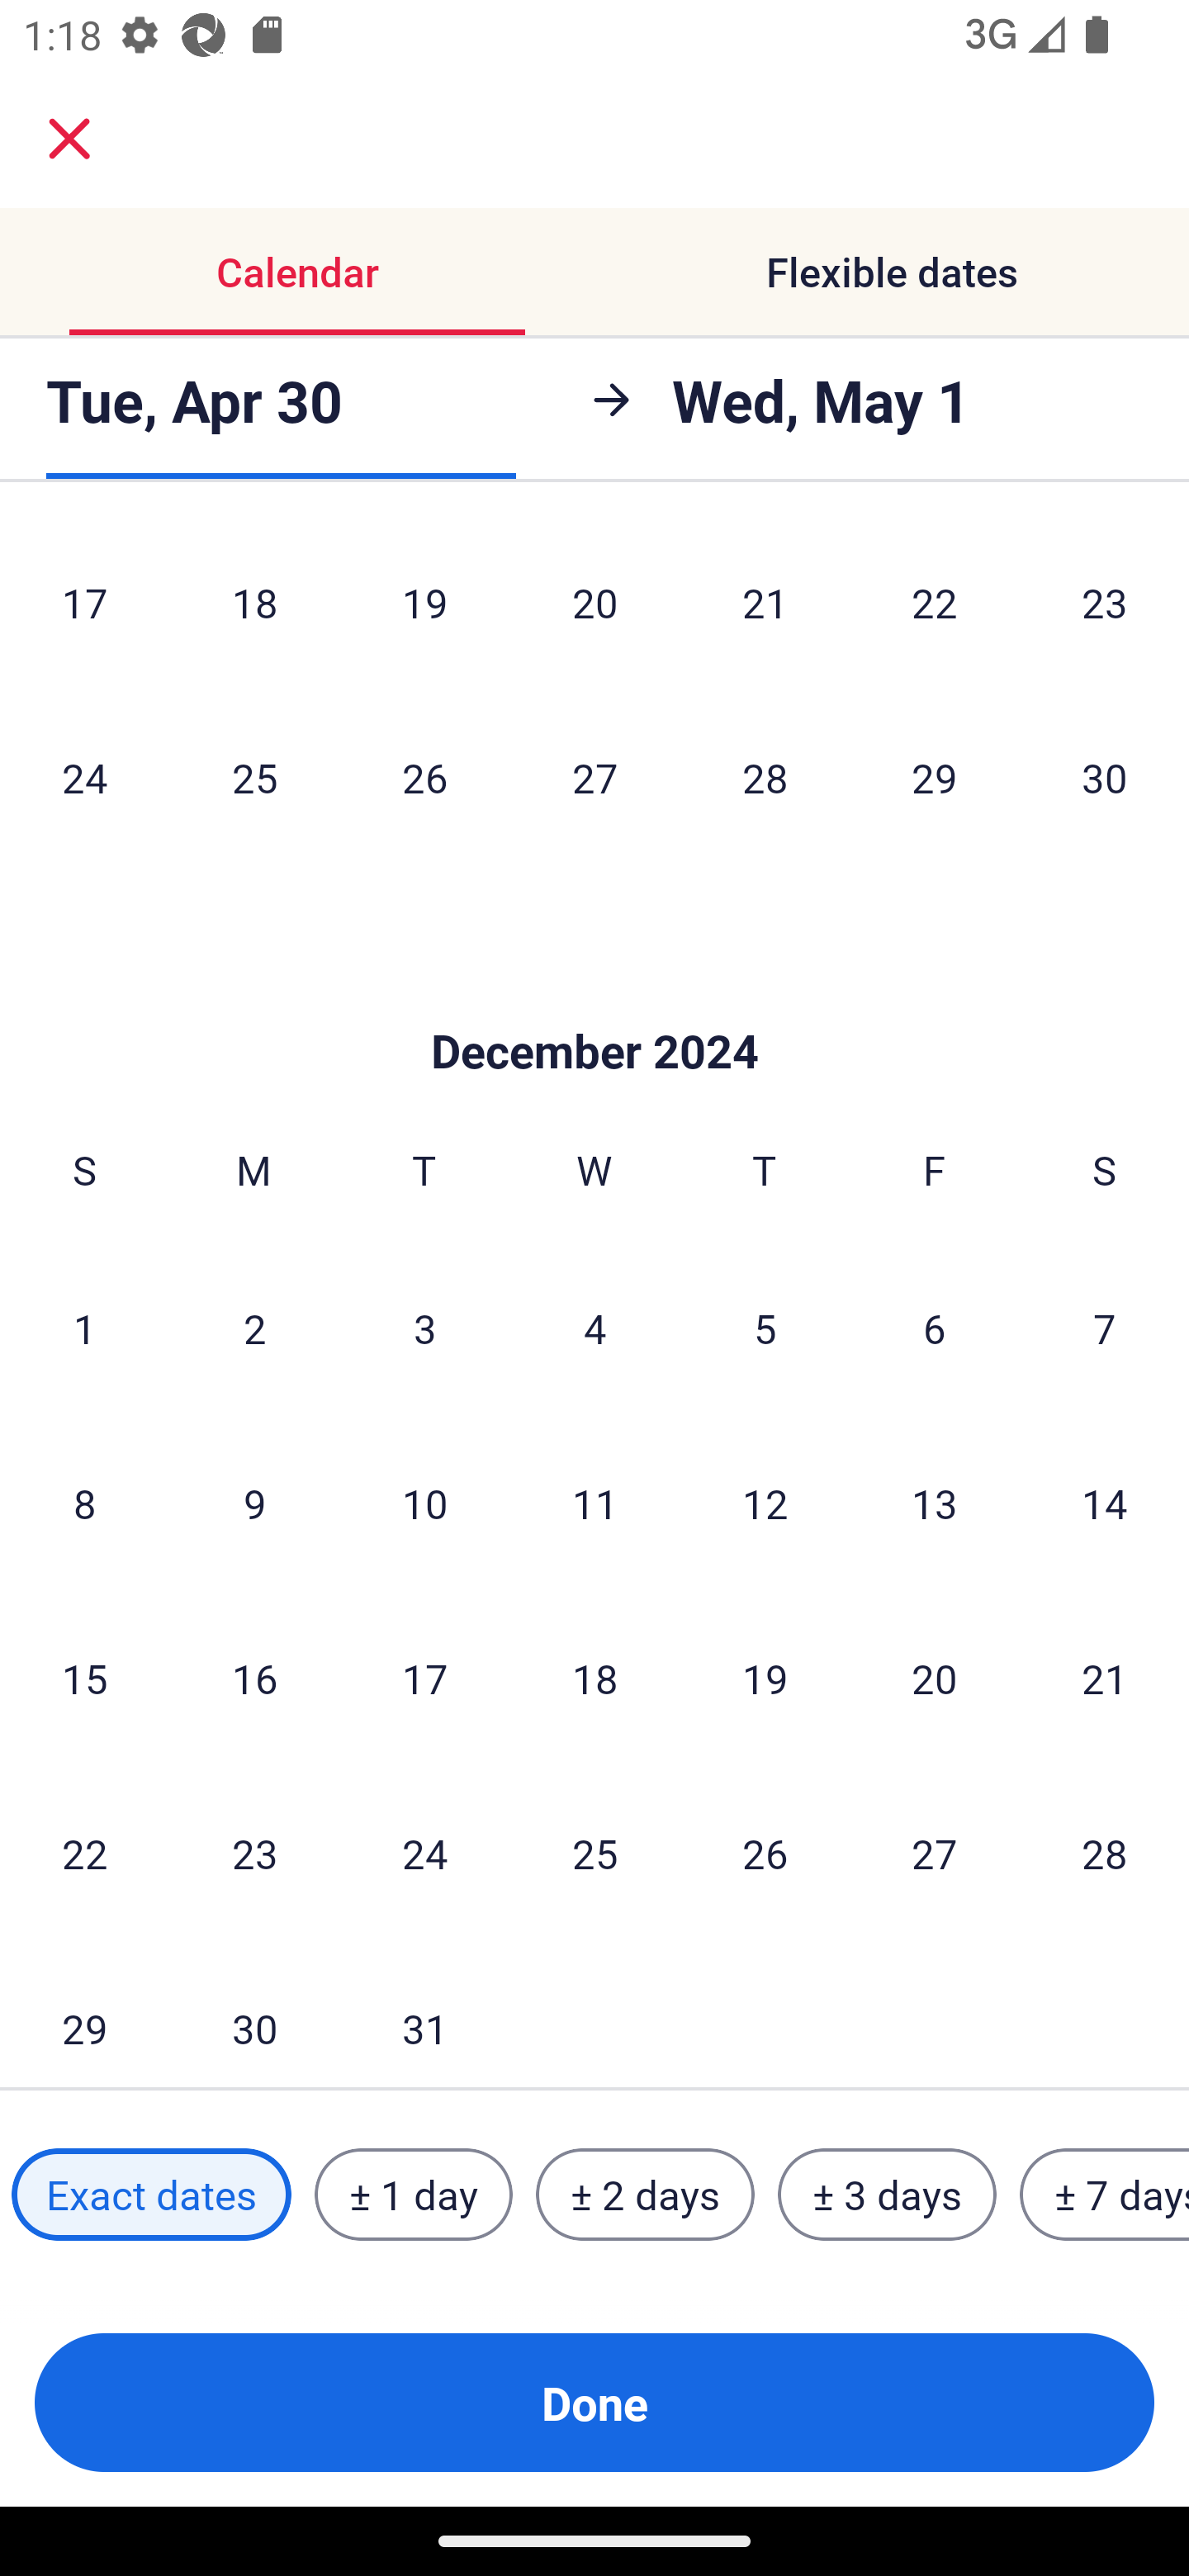 The image size is (1189, 2576). Describe the element at coordinates (254, 1678) in the screenshot. I see `16 Monday, December 16, 2024` at that location.